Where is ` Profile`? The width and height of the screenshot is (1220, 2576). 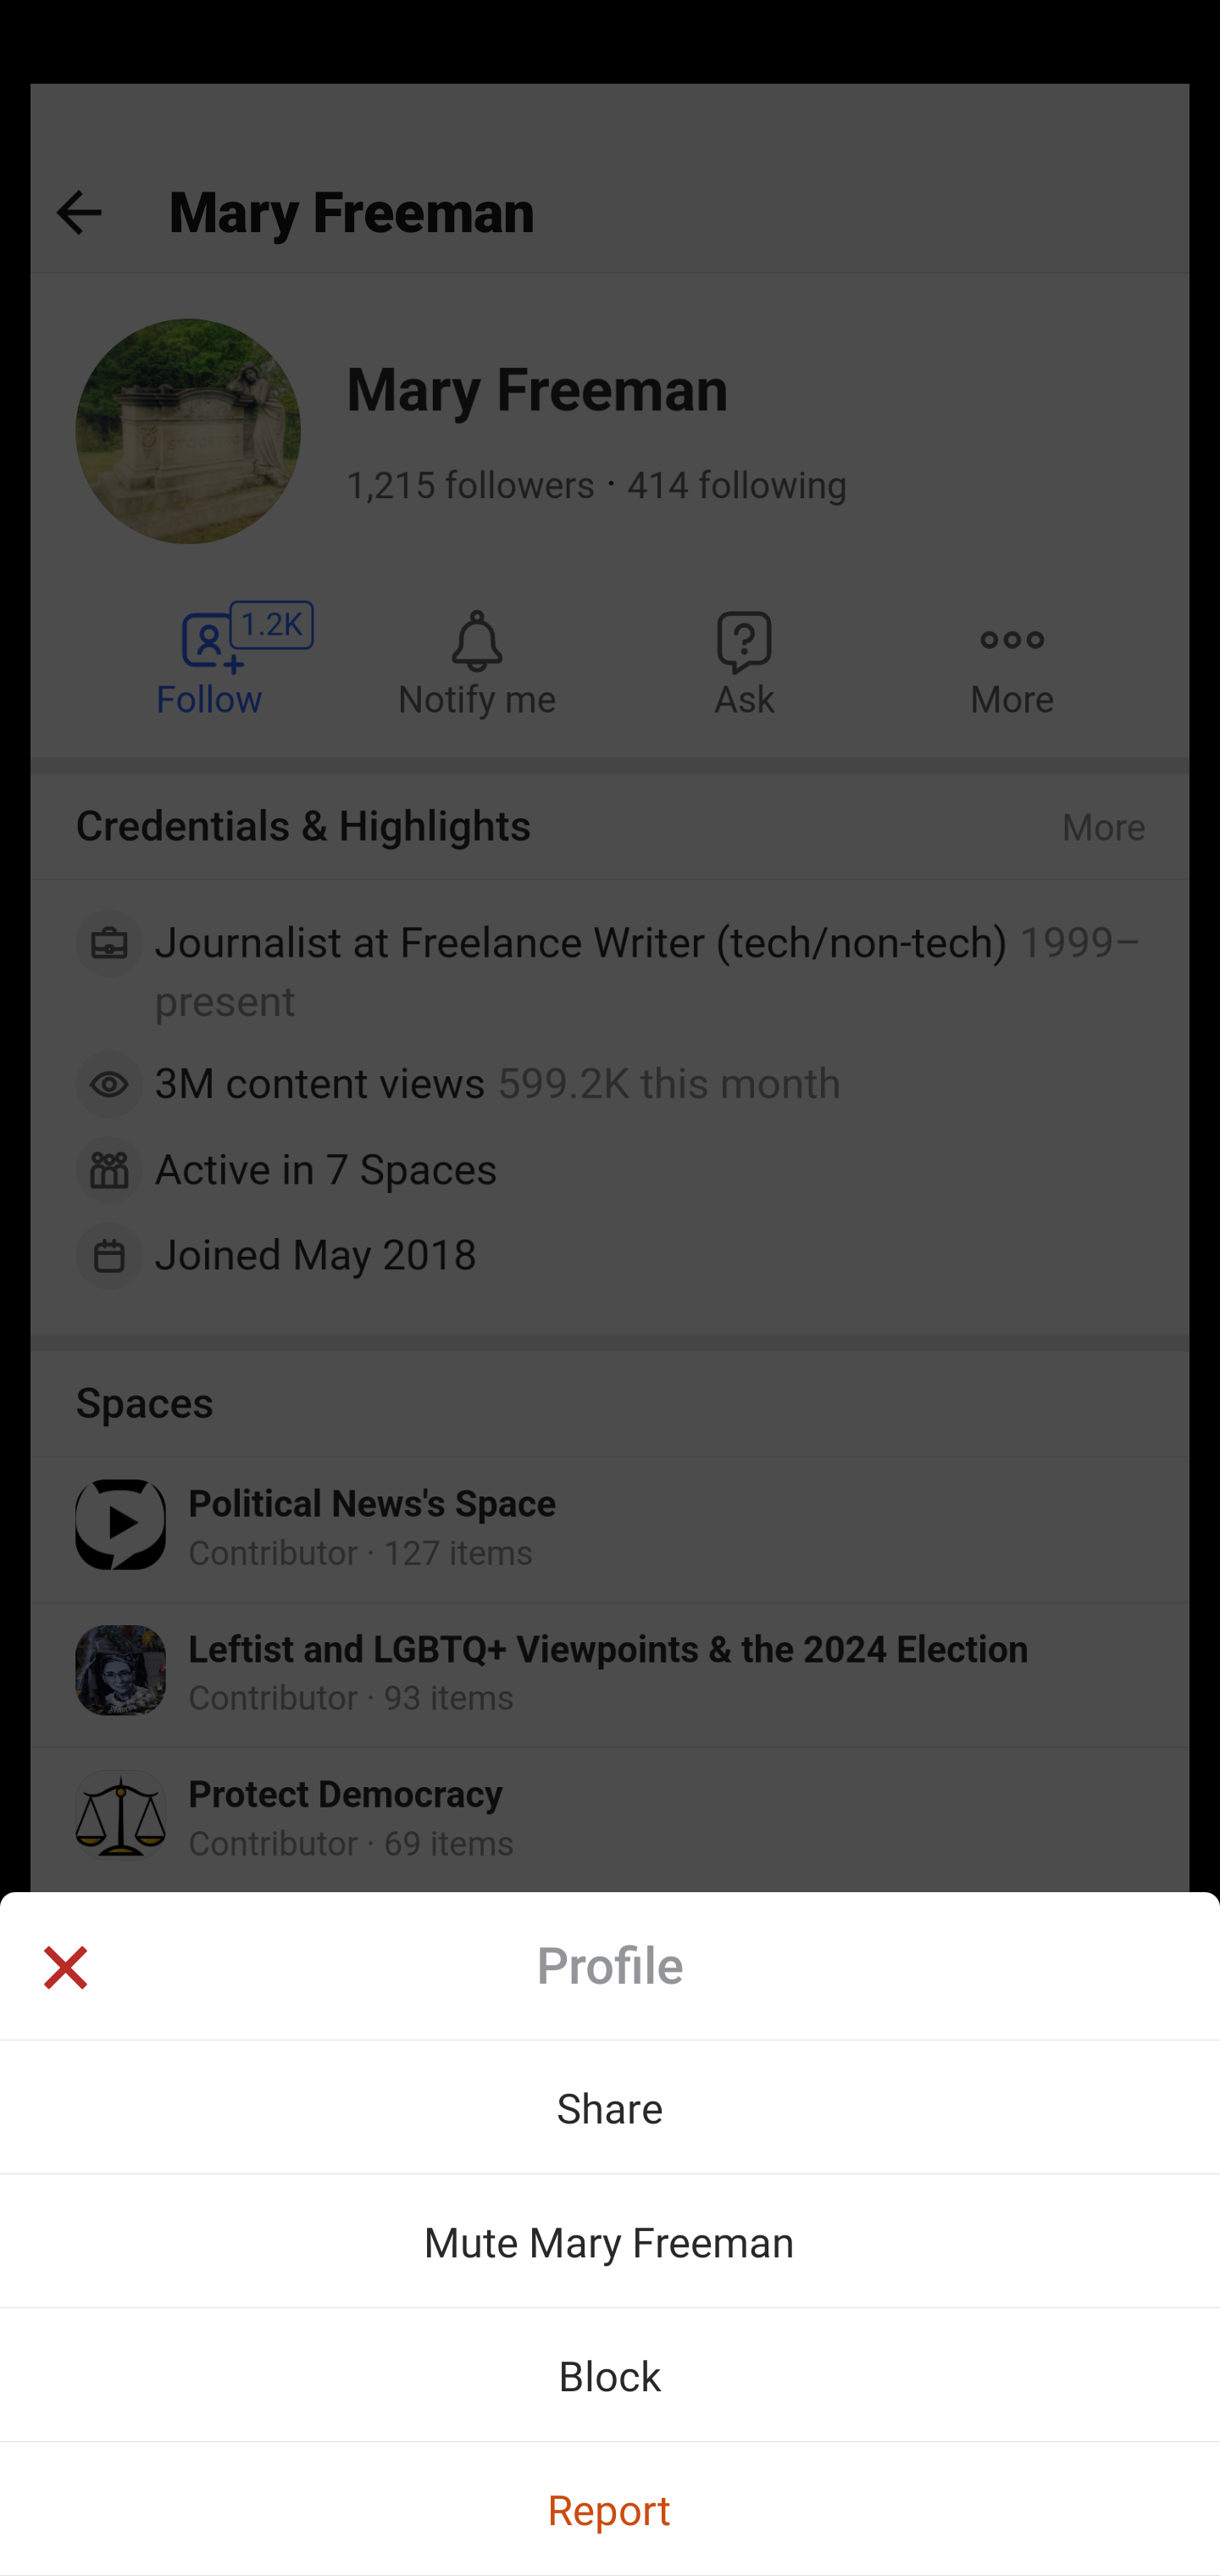  Profile is located at coordinates (610, 1966).